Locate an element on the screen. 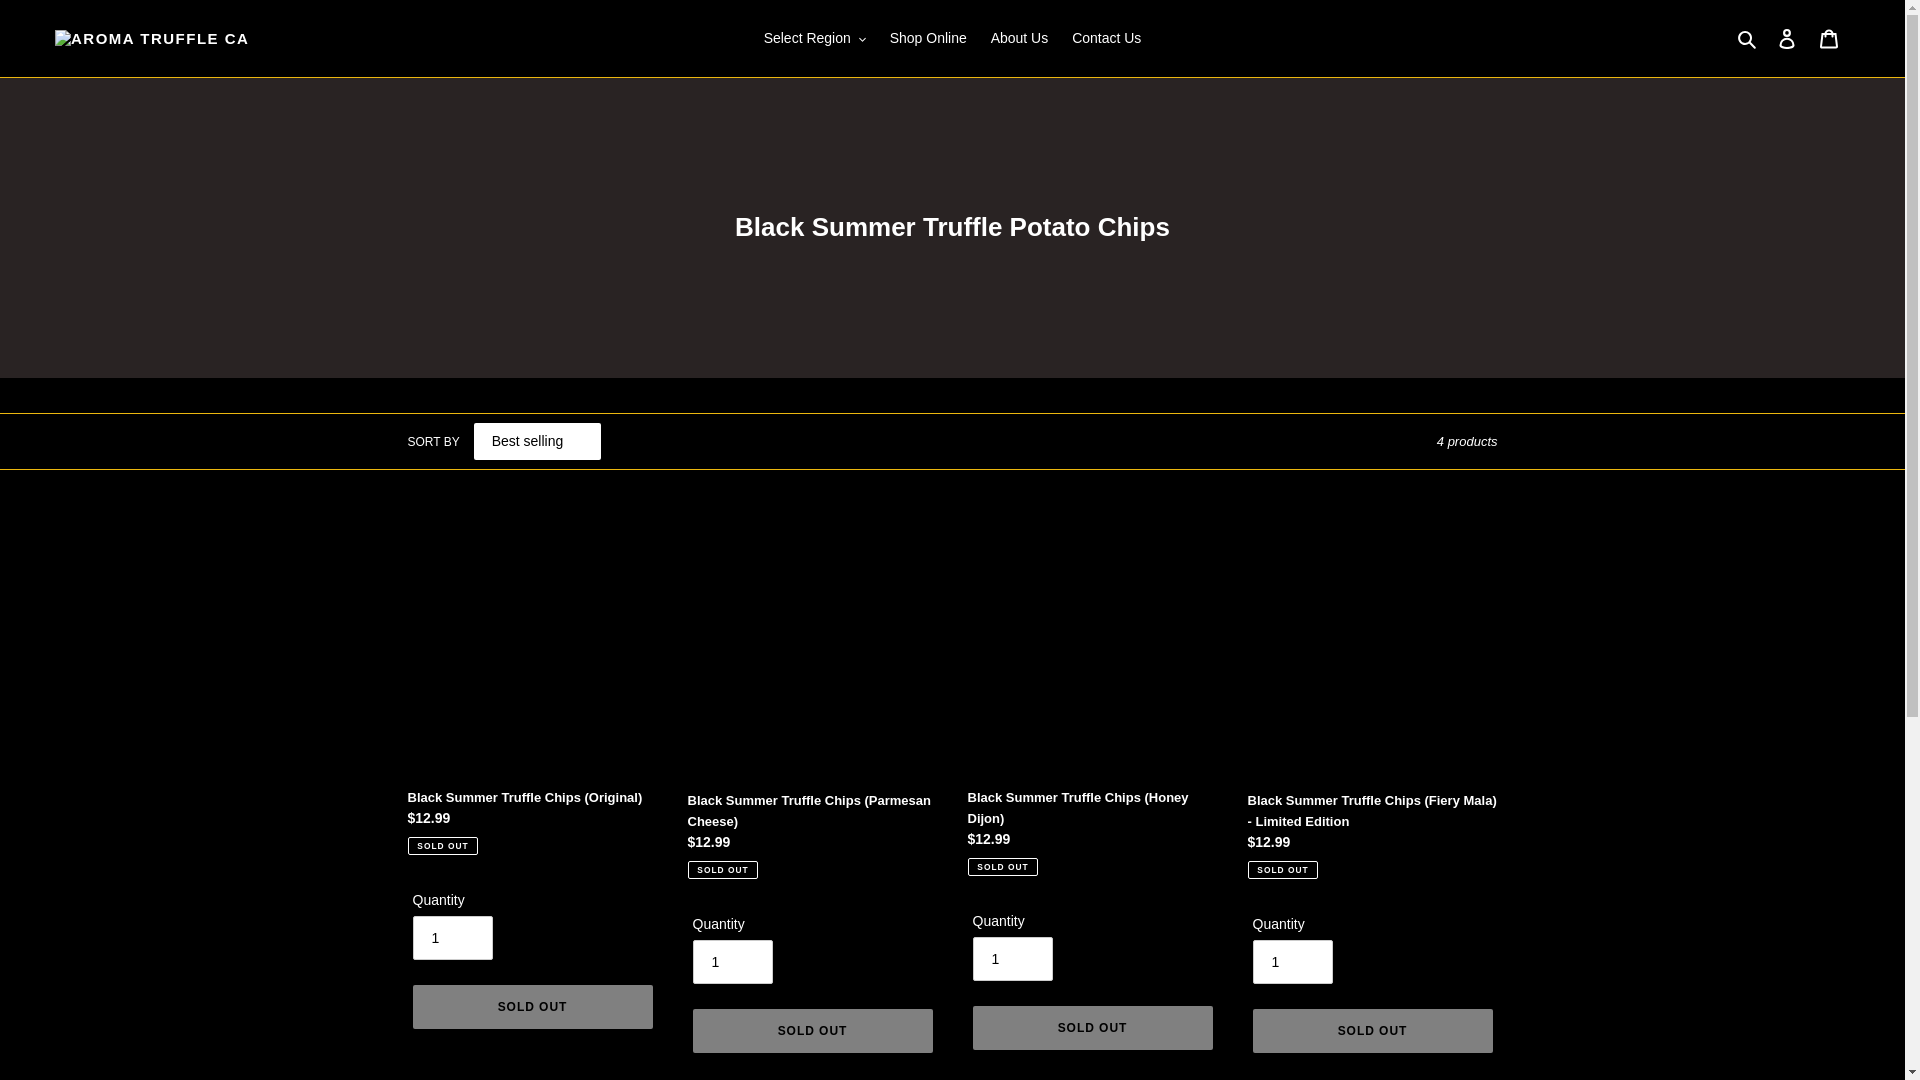 The height and width of the screenshot is (1080, 1920). Log in is located at coordinates (1787, 38).